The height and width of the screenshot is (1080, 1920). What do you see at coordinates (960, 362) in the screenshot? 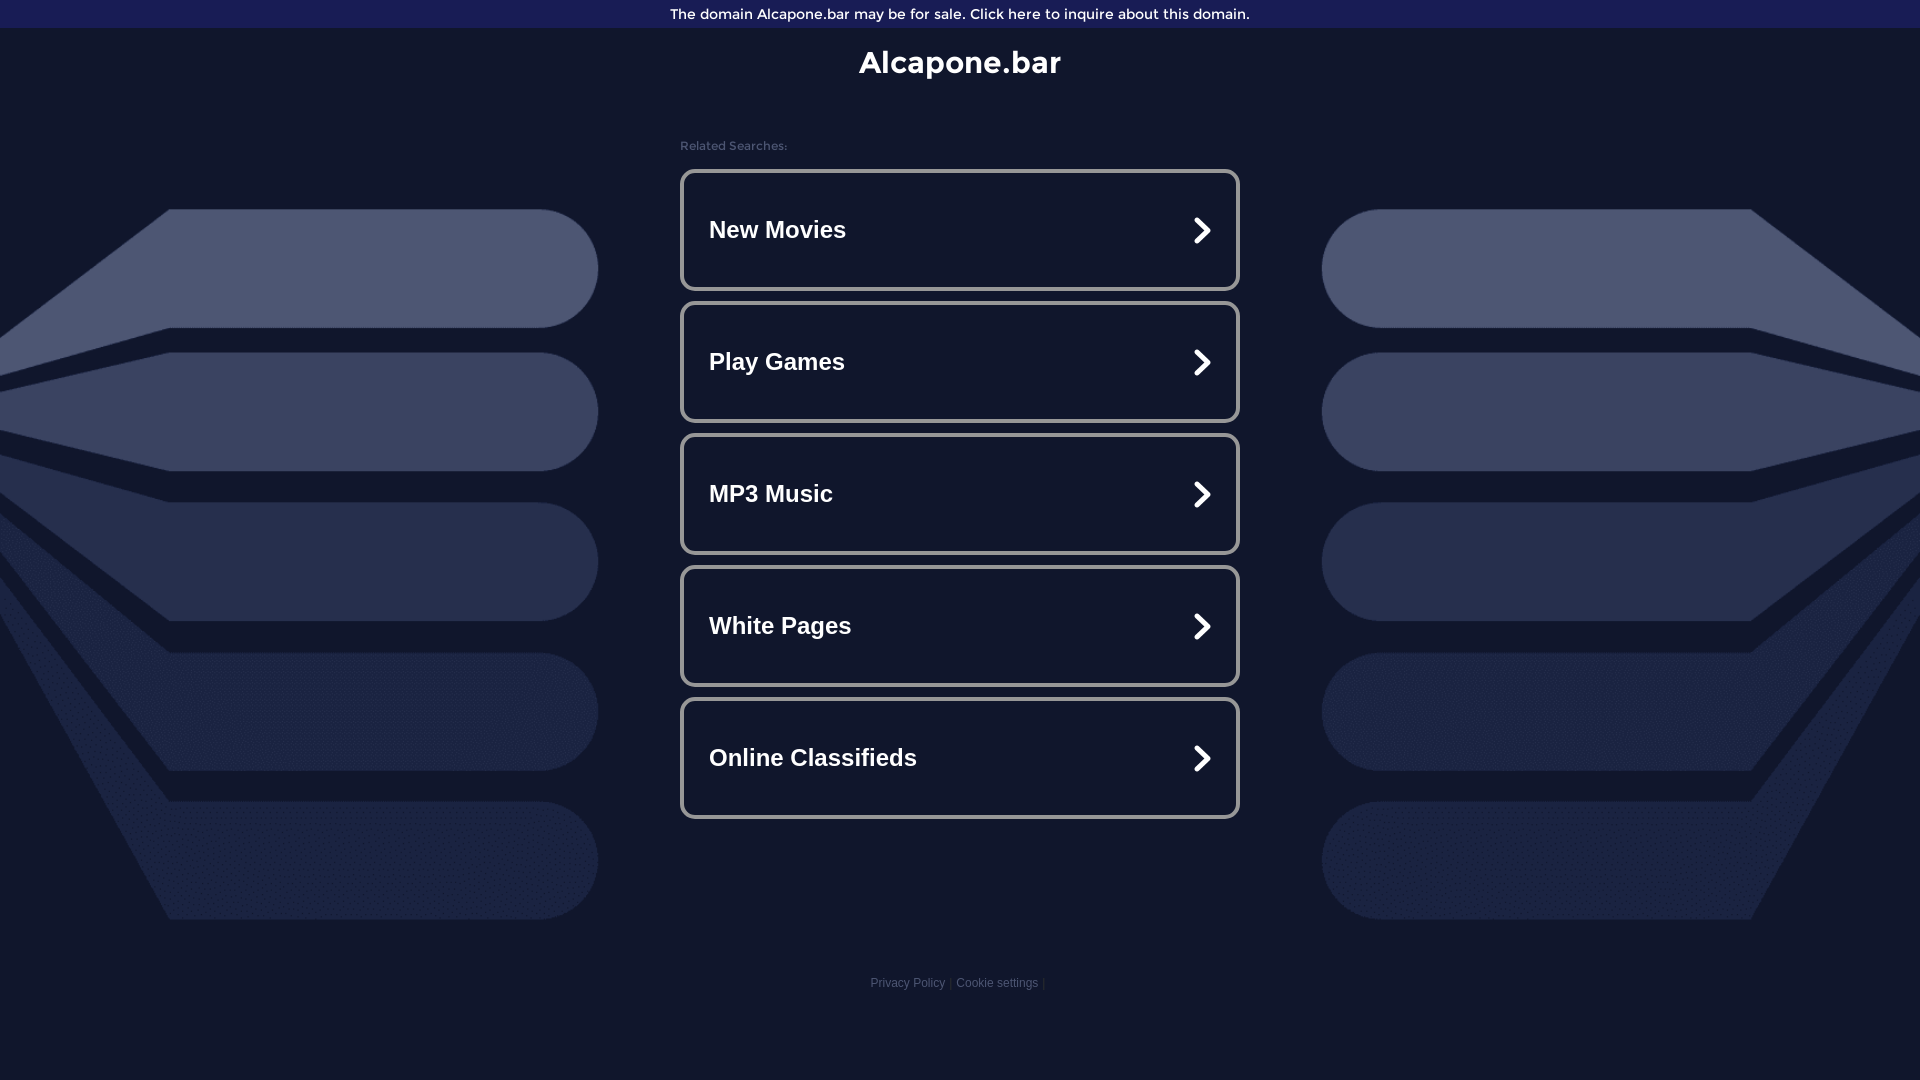
I see `Play Games` at bounding box center [960, 362].